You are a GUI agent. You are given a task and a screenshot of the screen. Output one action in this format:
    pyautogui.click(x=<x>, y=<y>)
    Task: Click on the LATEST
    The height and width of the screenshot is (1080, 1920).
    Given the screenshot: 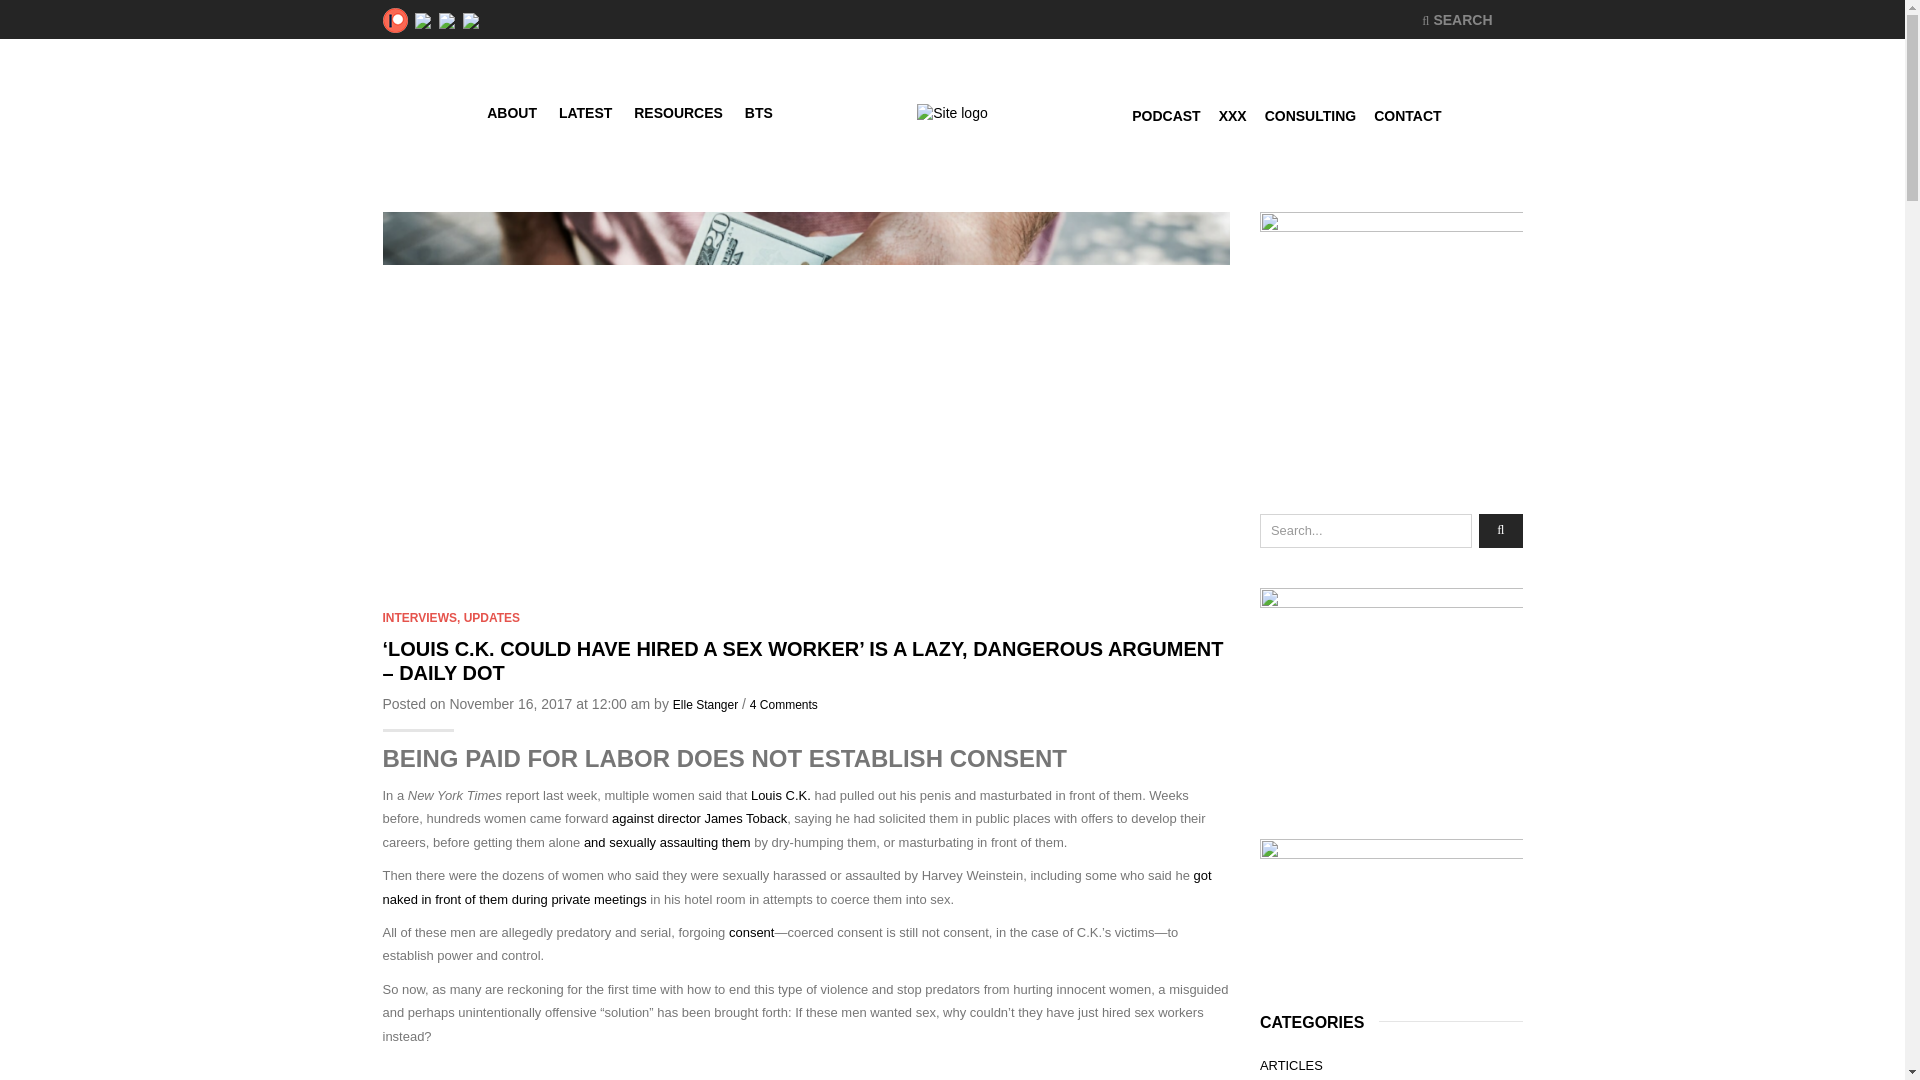 What is the action you would take?
    pyautogui.click(x=584, y=110)
    